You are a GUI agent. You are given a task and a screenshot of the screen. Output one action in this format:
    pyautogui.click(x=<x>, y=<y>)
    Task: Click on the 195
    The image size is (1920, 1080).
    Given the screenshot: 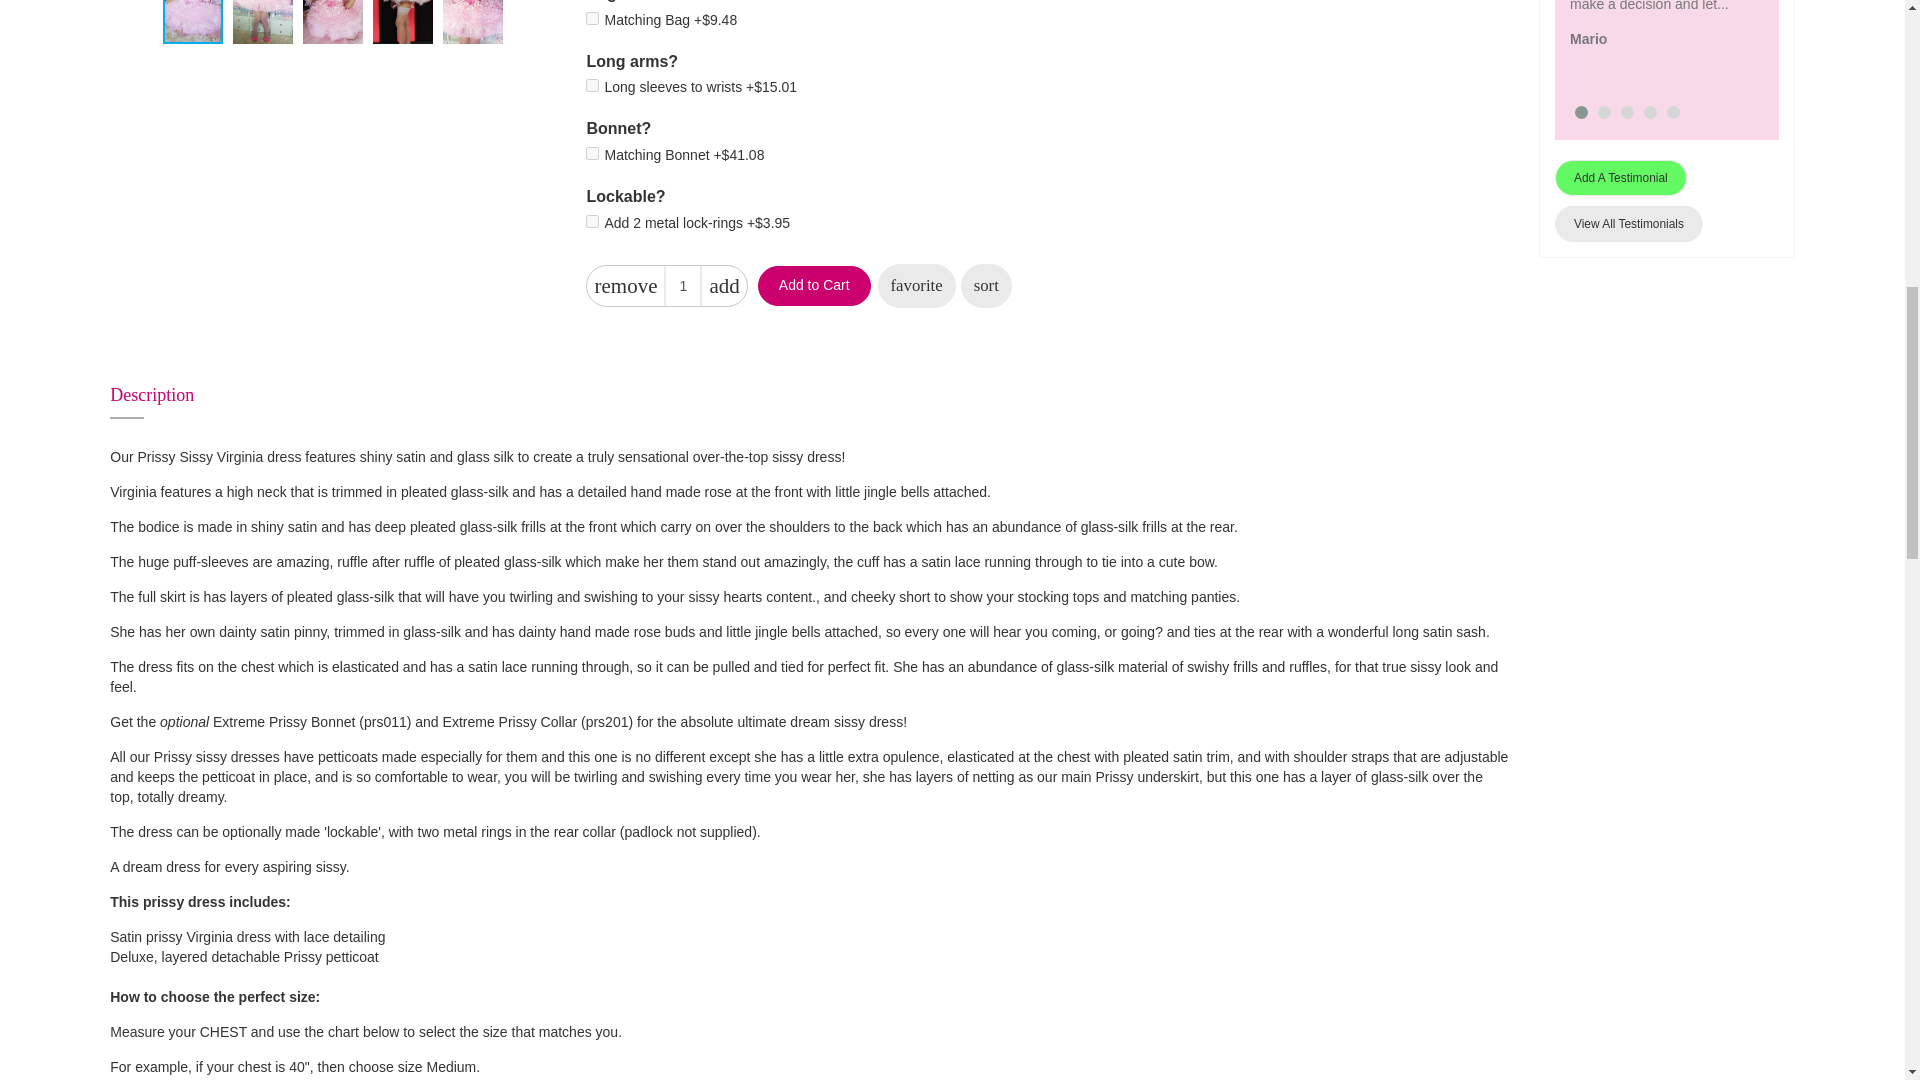 What is the action you would take?
    pyautogui.click(x=592, y=84)
    